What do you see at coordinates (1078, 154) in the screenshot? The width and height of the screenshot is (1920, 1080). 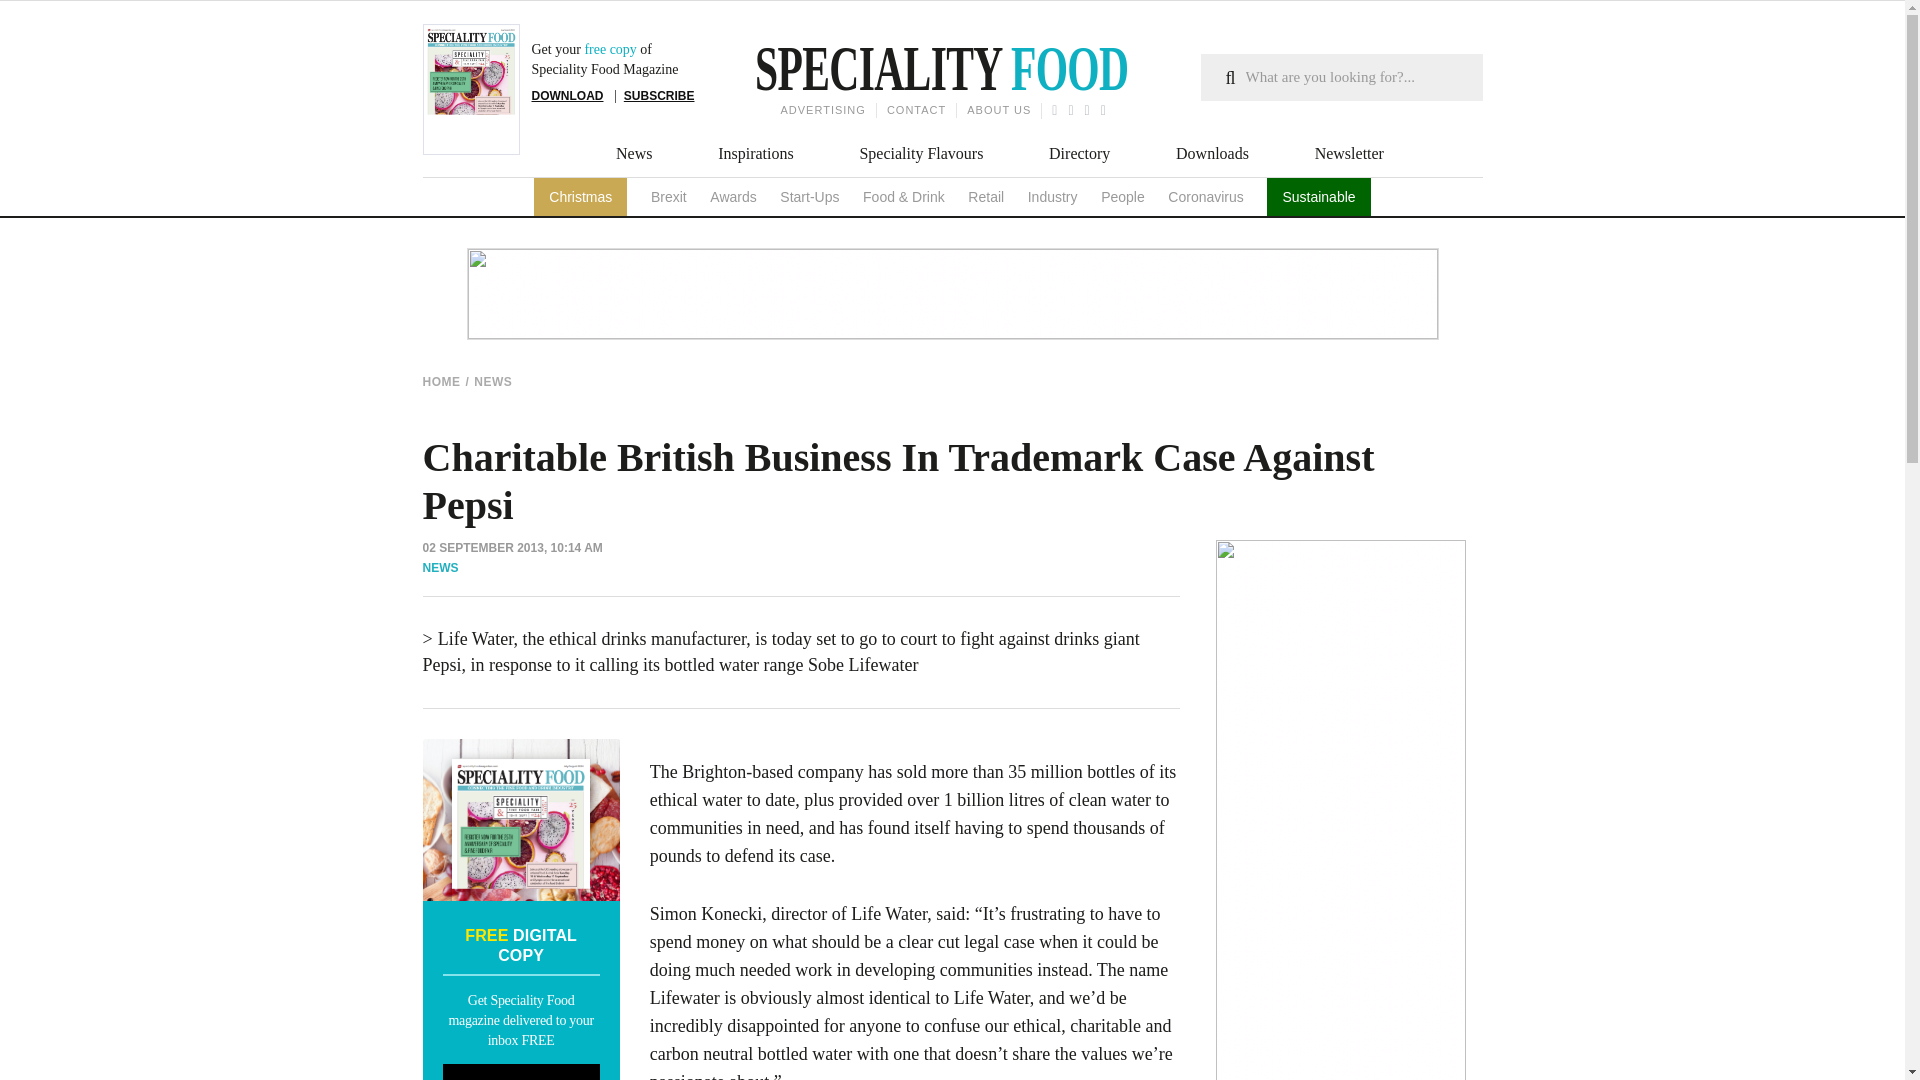 I see `Directory` at bounding box center [1078, 154].